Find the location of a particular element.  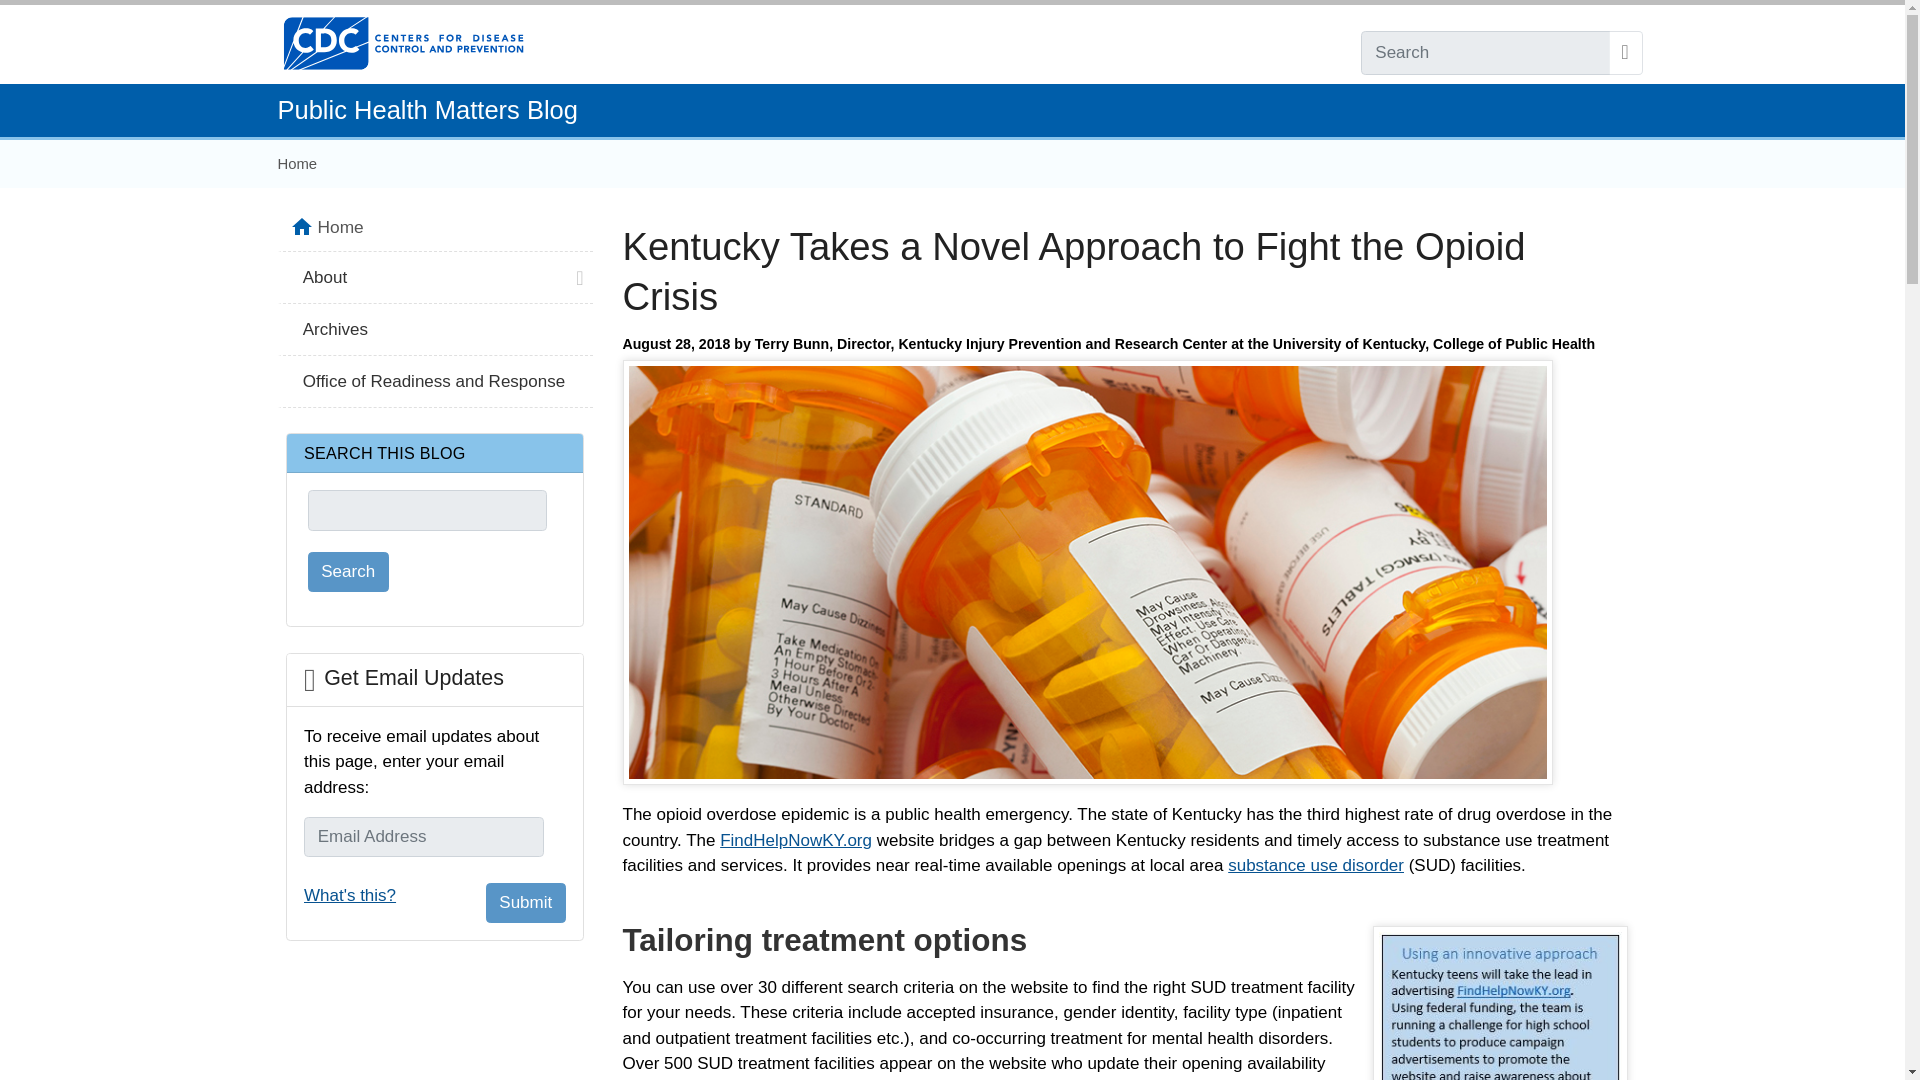

Public Health Matters Blog is located at coordinates (428, 110).